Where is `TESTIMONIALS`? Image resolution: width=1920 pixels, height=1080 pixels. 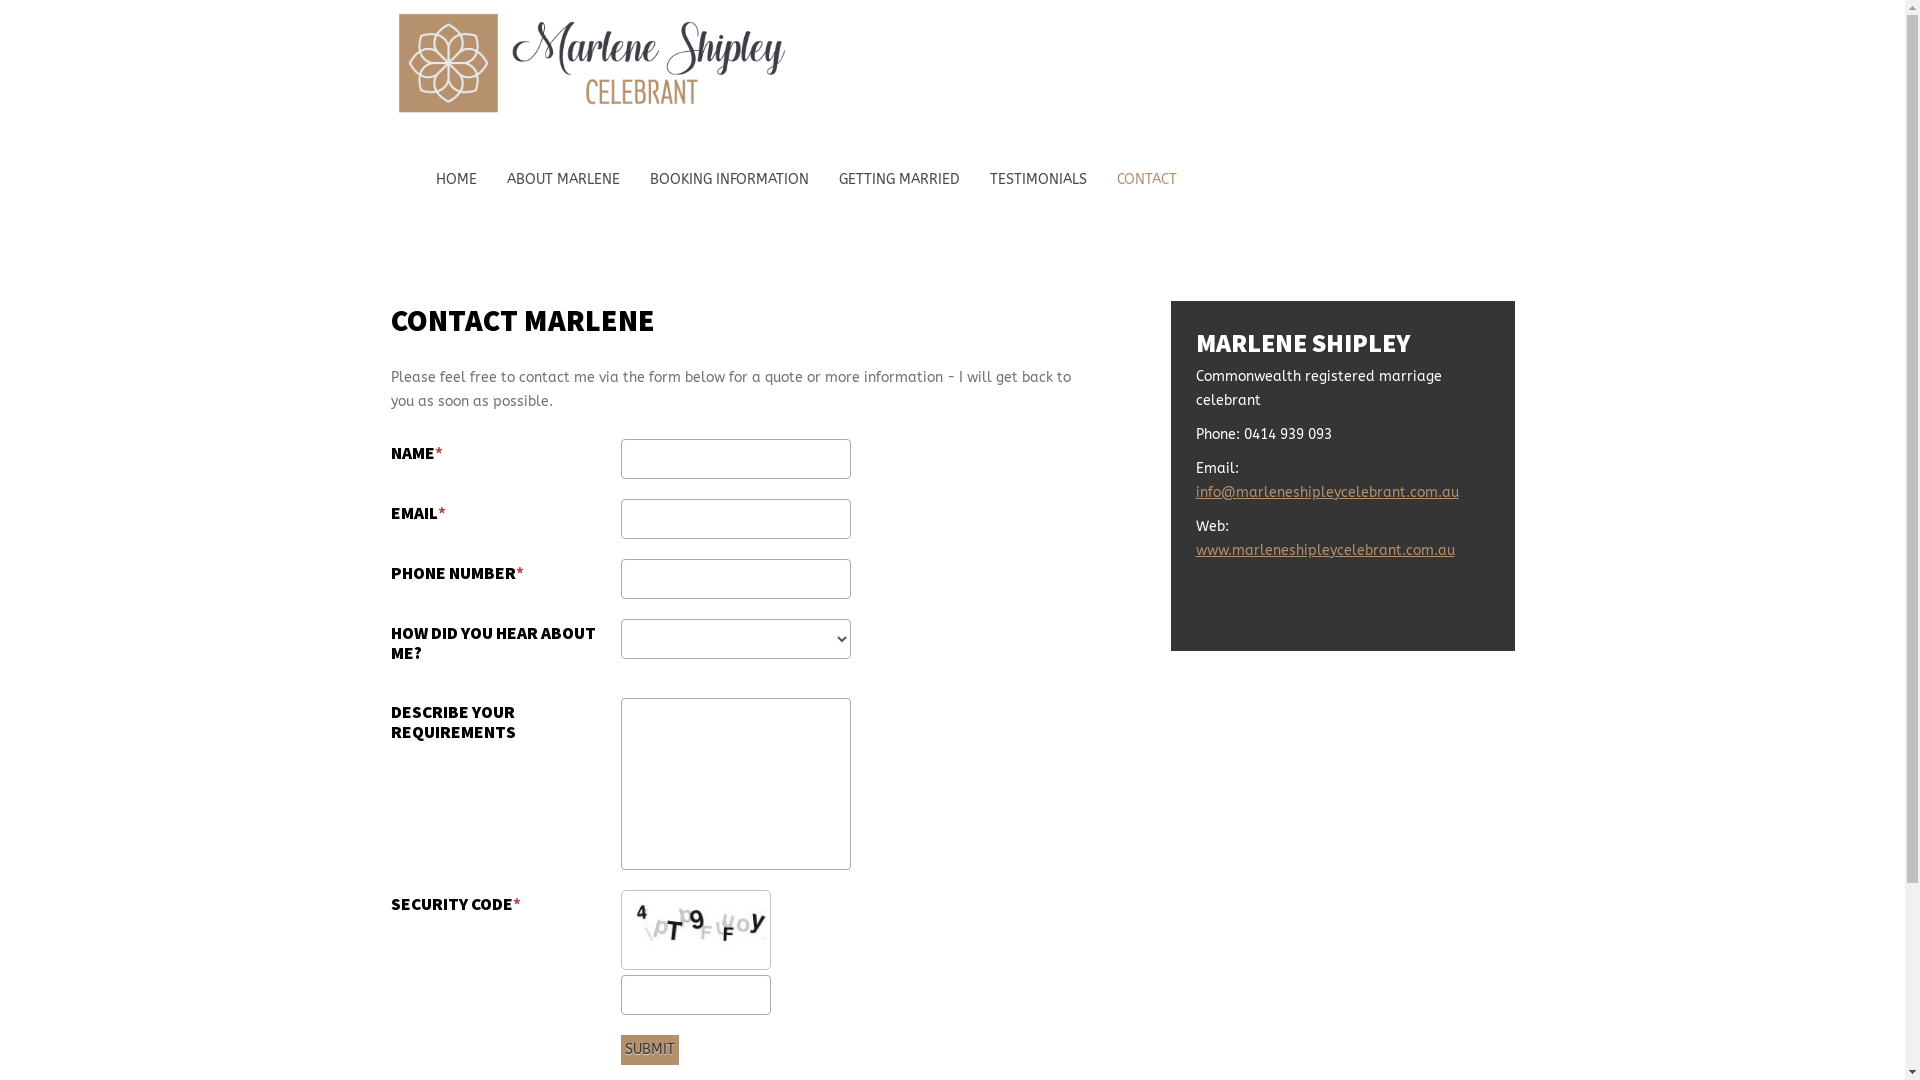 TESTIMONIALS is located at coordinates (1038, 180).